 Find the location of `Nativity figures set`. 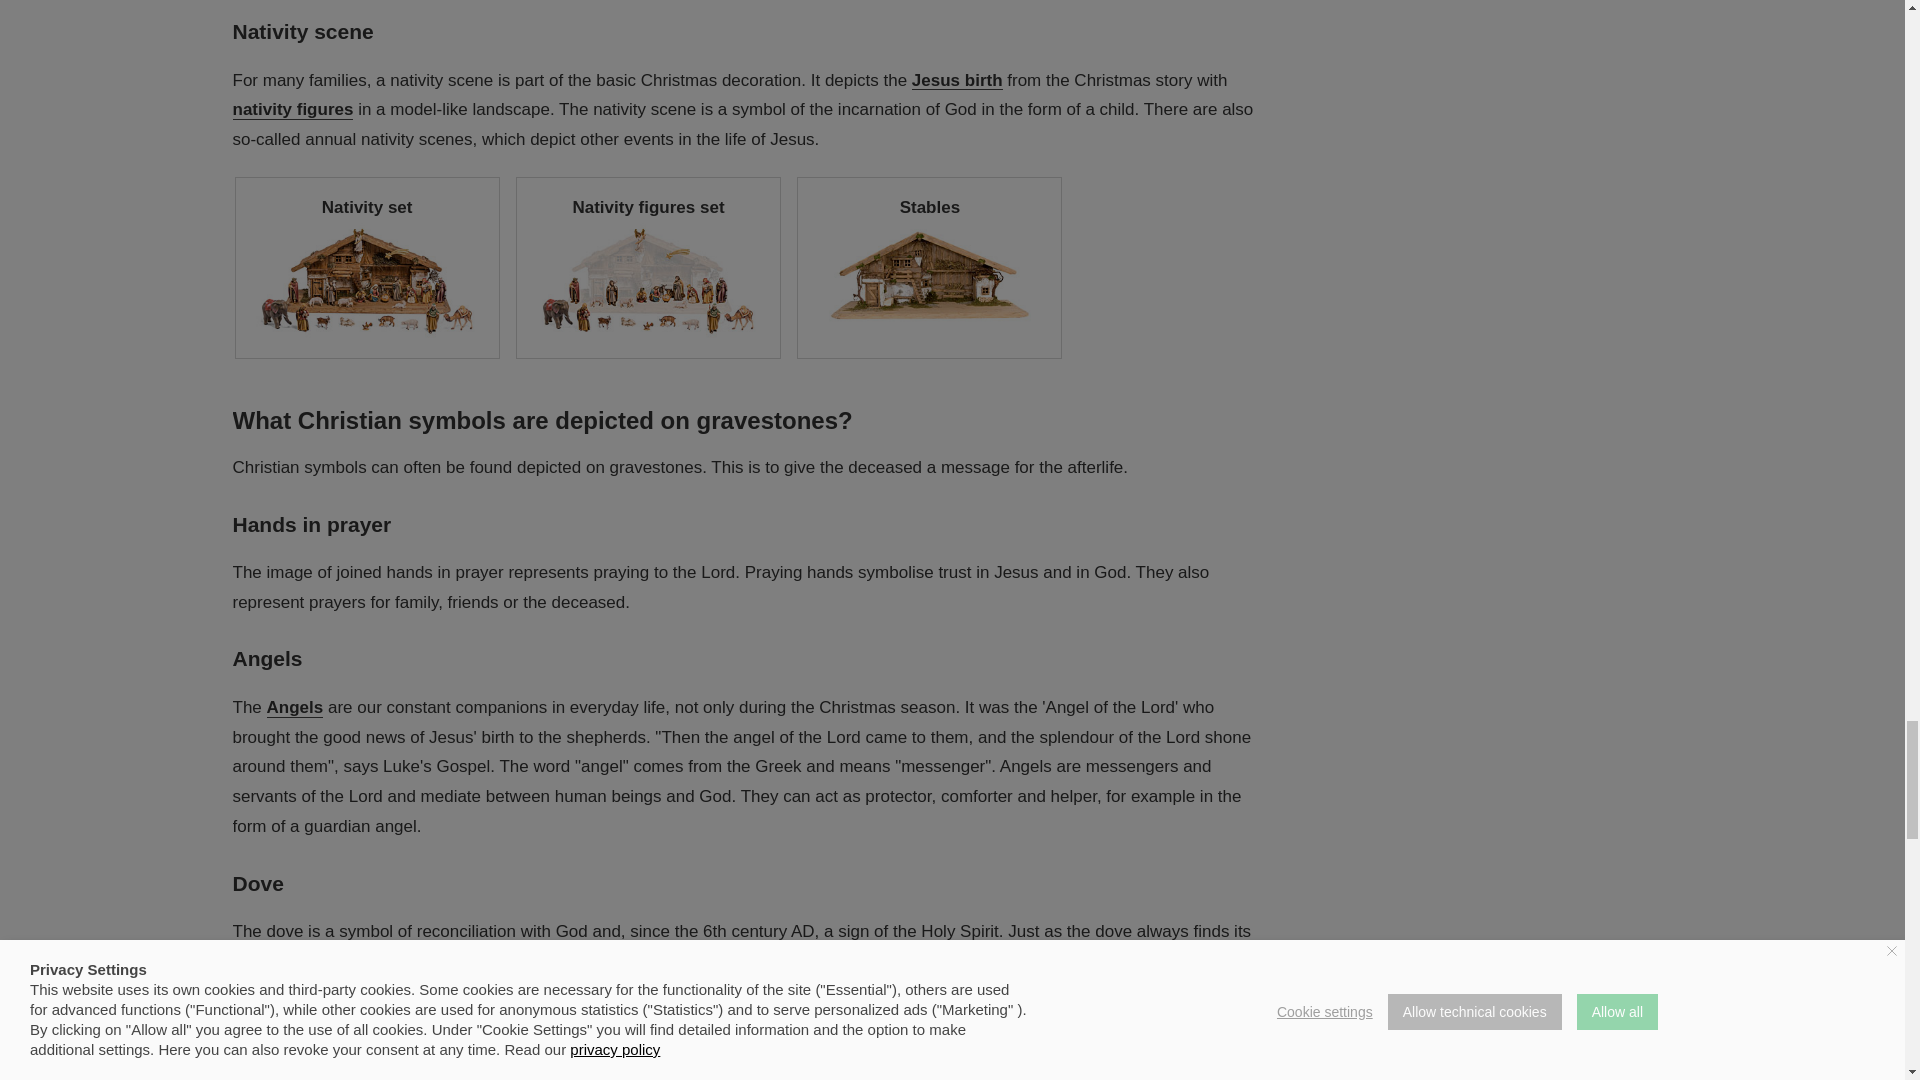

Nativity figures set is located at coordinates (648, 268).